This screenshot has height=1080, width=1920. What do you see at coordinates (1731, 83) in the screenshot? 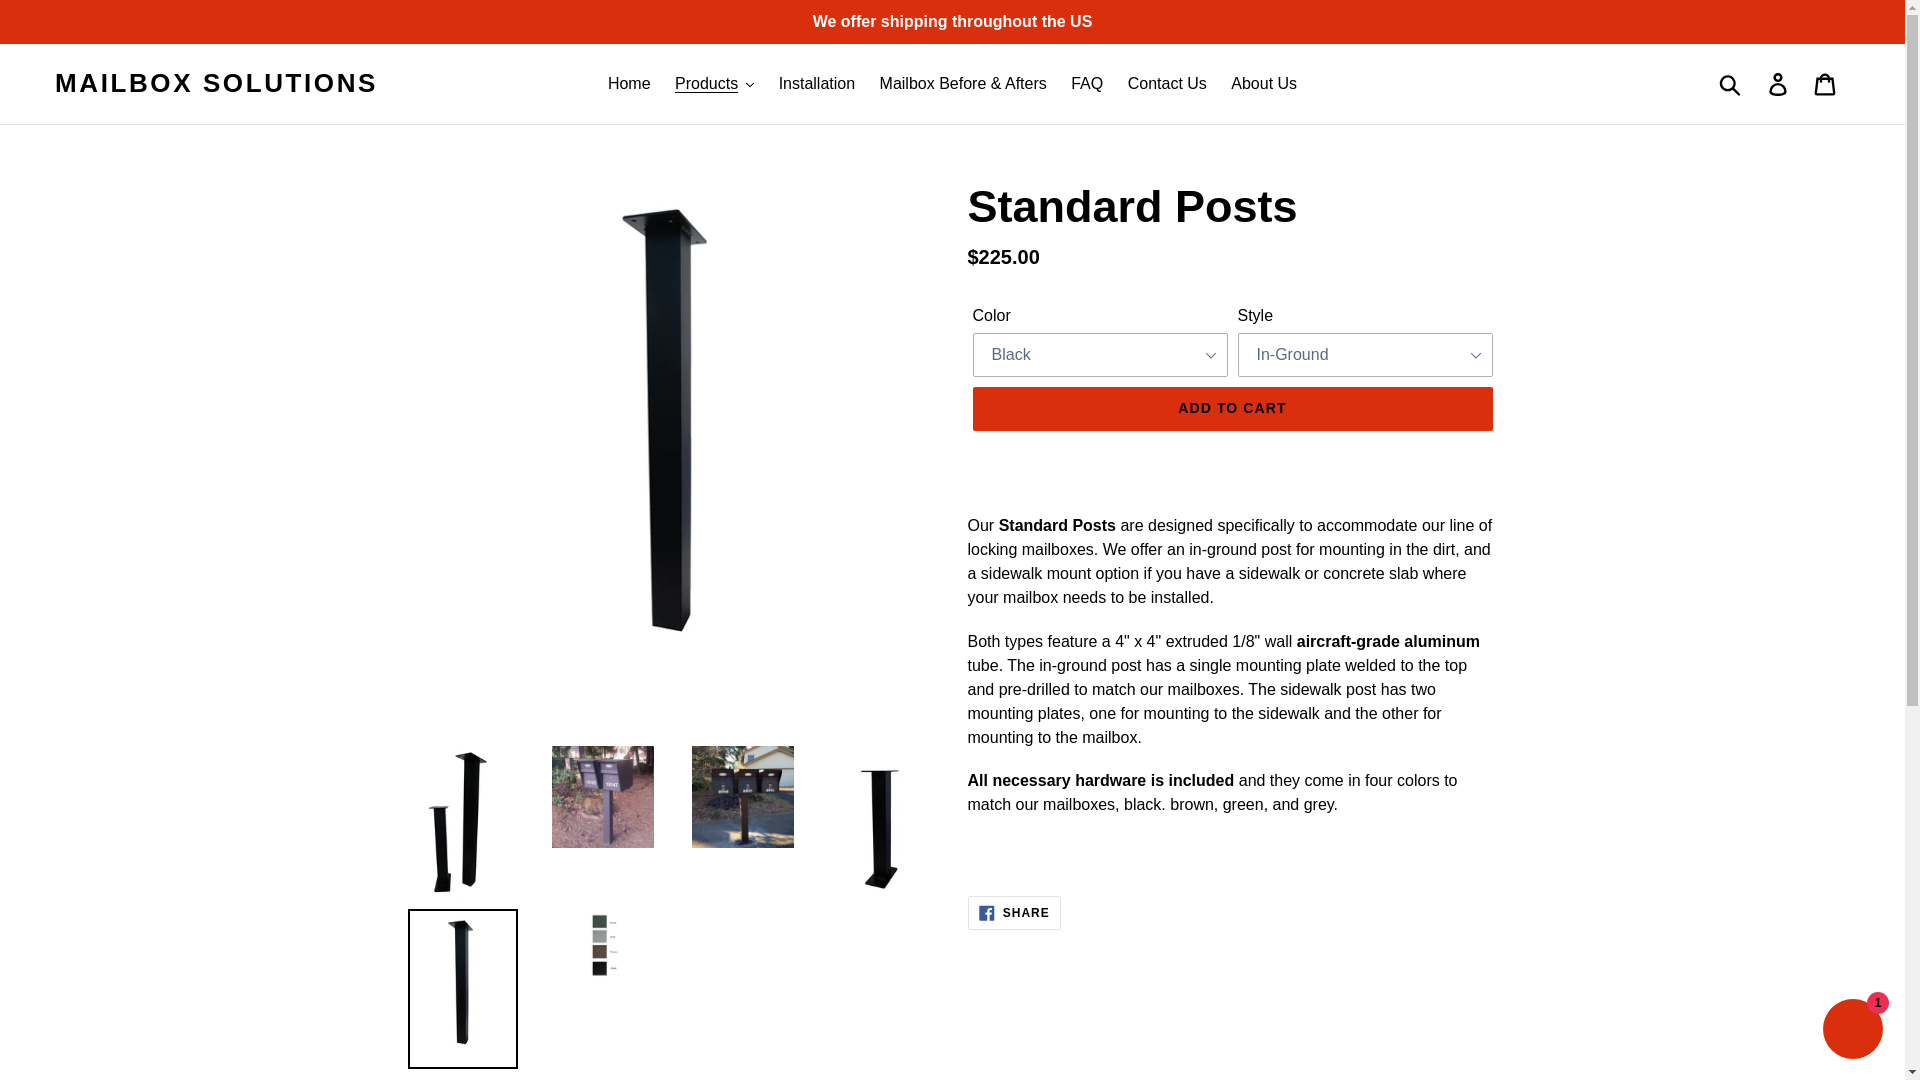
I see `Submit` at bounding box center [1731, 83].